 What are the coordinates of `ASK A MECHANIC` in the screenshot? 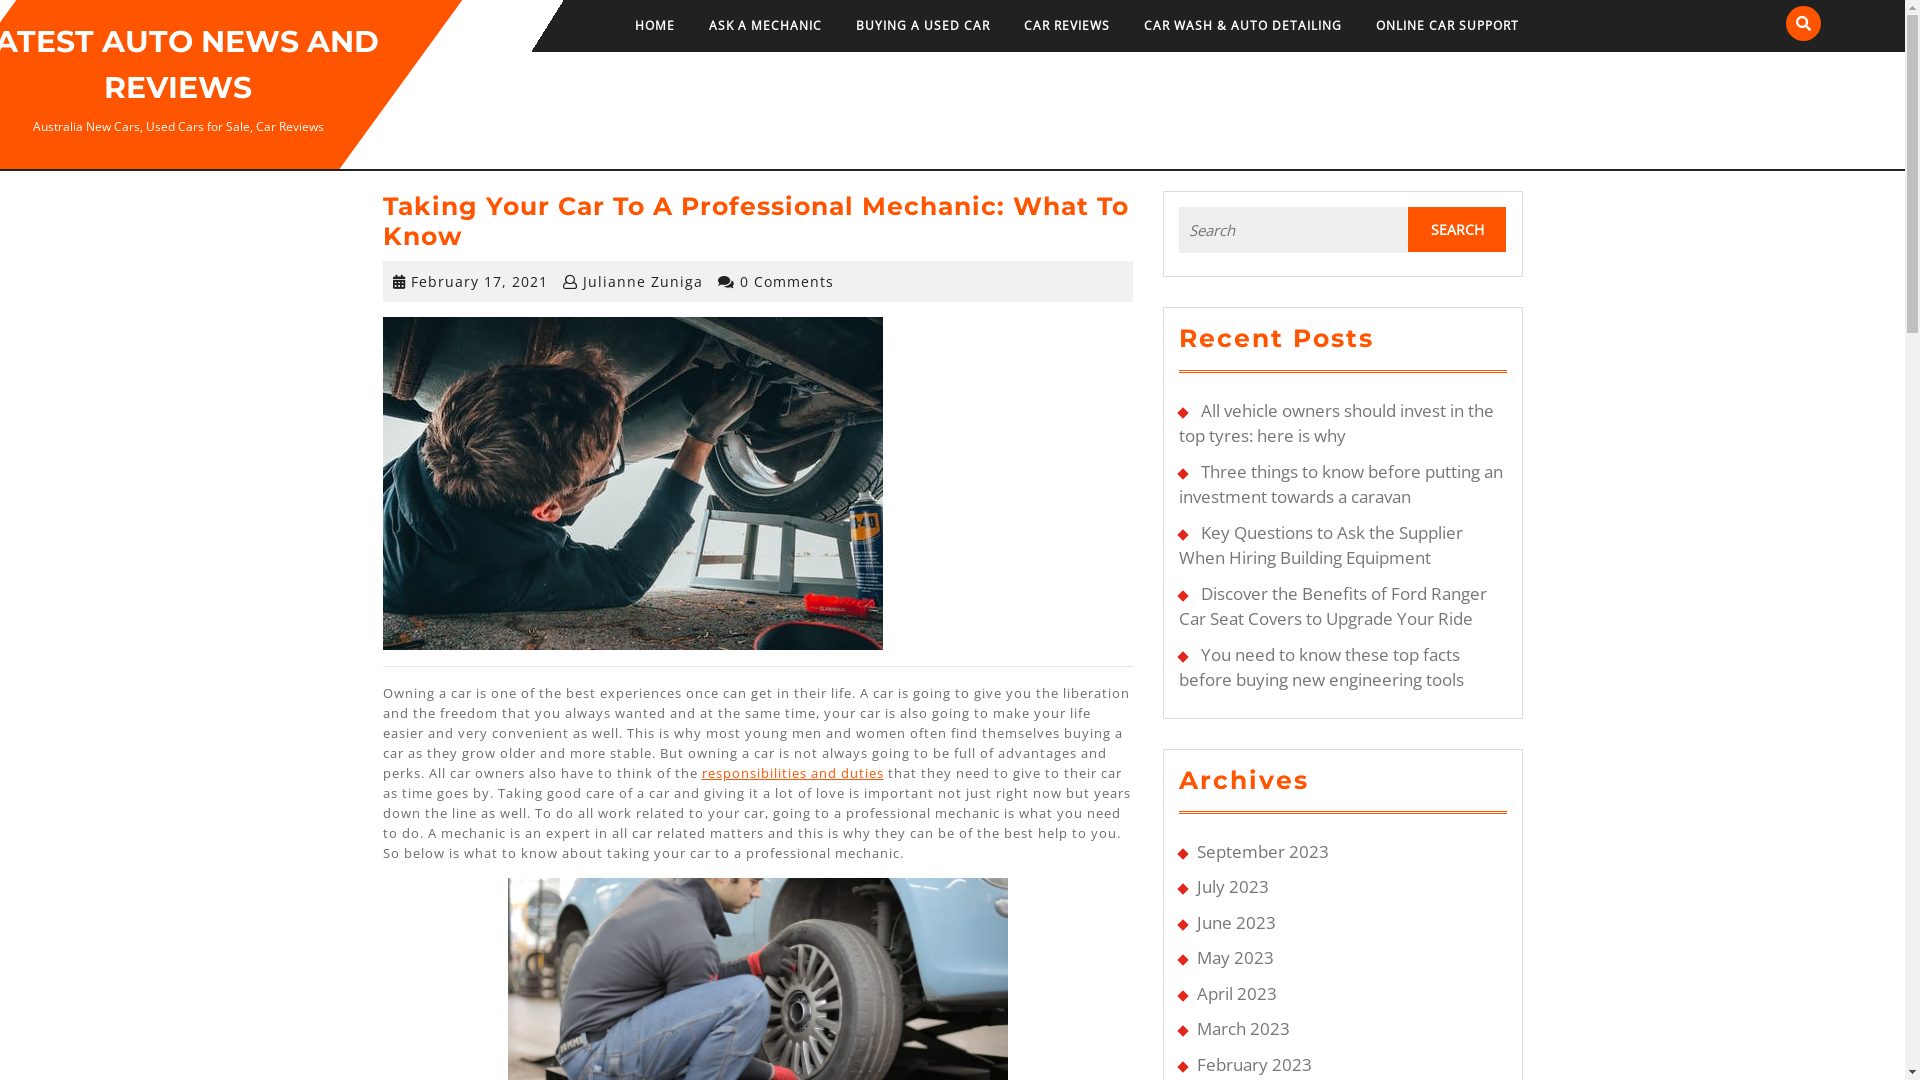 It's located at (766, 26).